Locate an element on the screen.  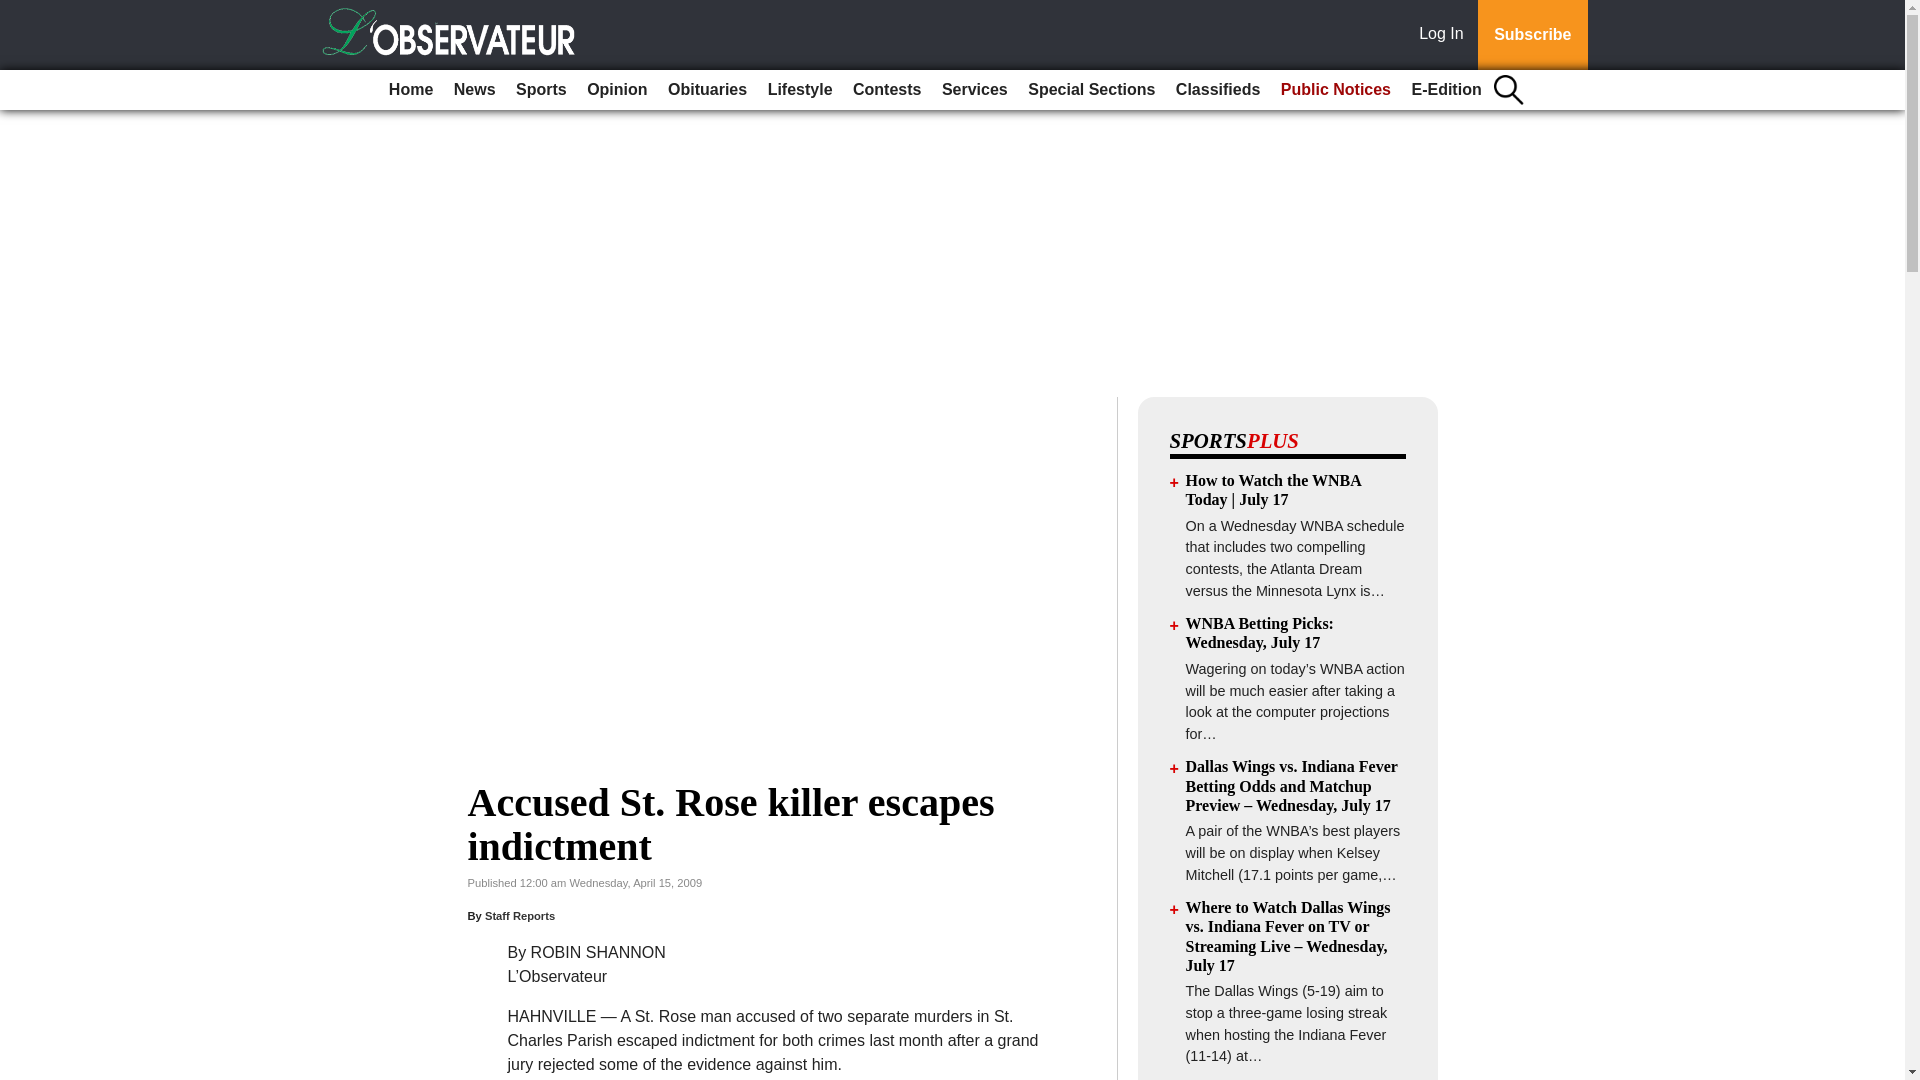
Go is located at coordinates (18, 12).